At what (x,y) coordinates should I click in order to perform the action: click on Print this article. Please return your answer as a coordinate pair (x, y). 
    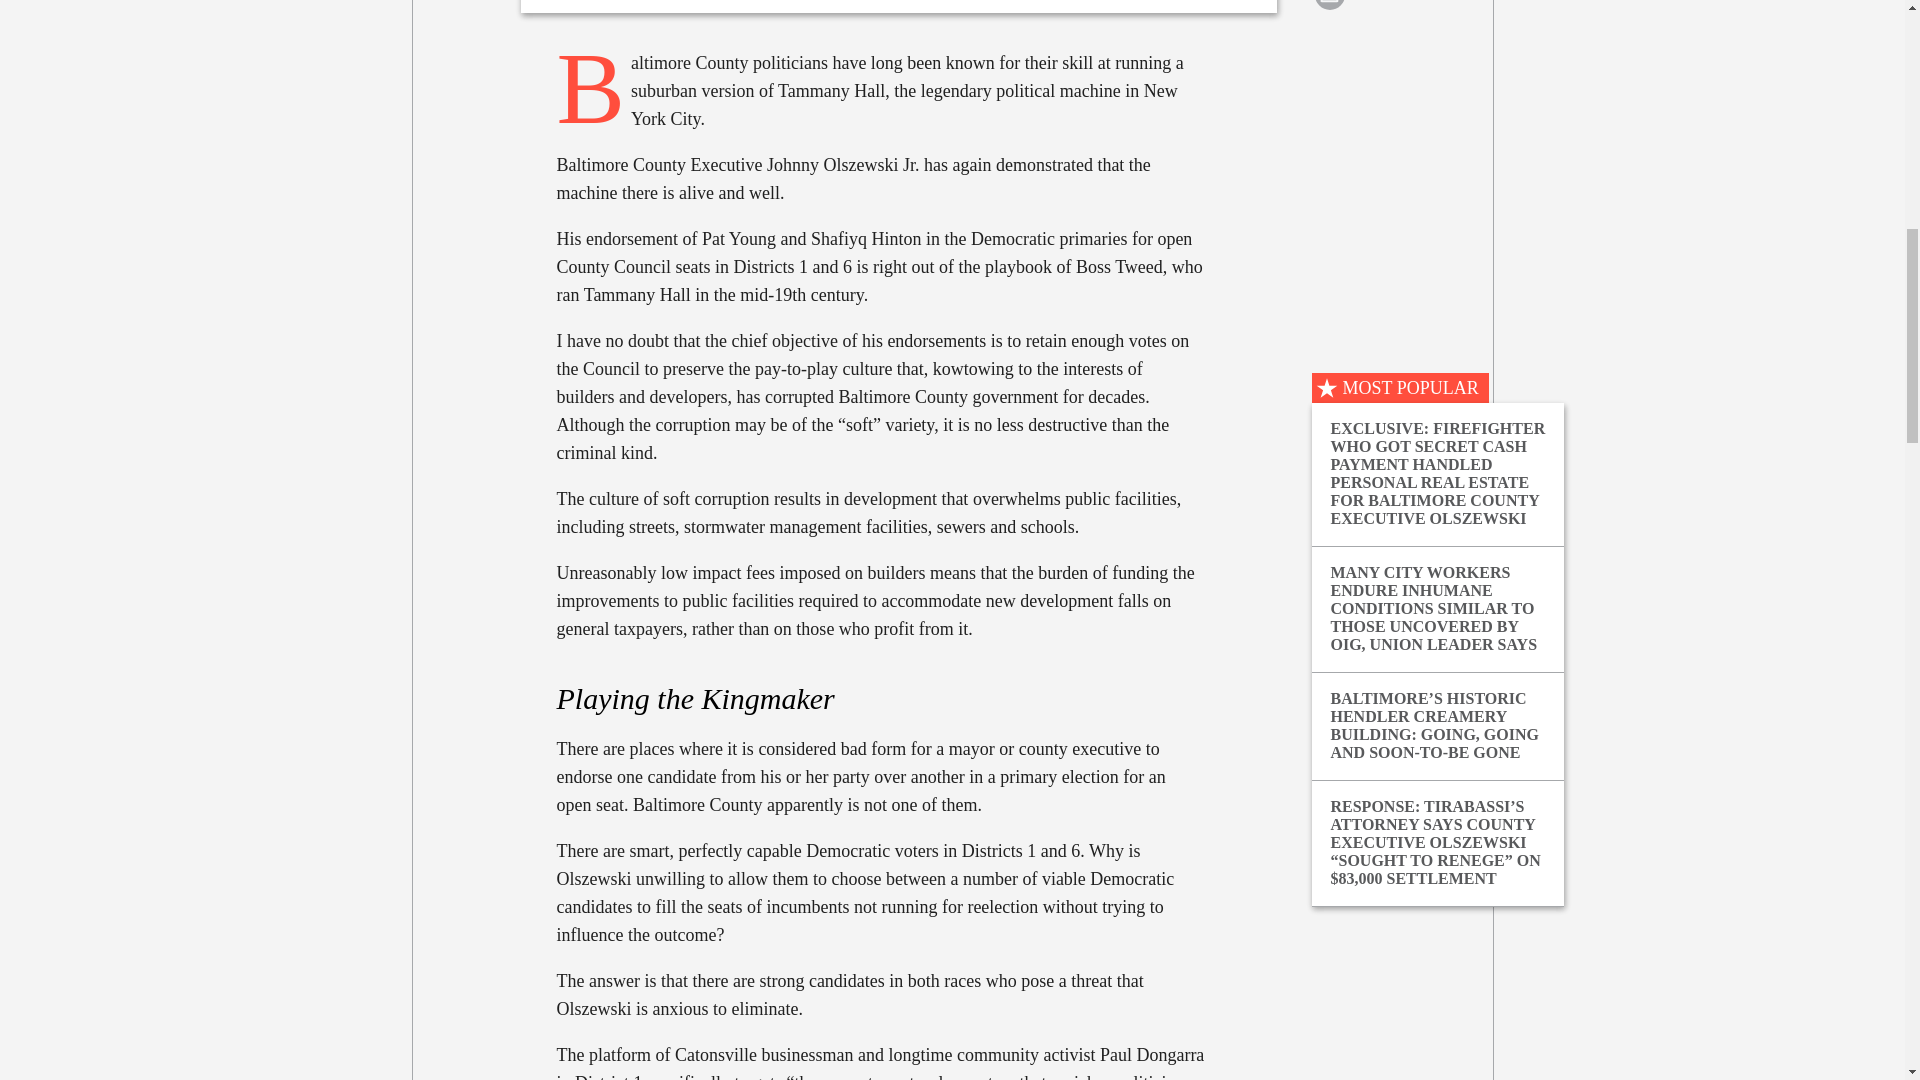
    Looking at the image, I should click on (1329, 6).